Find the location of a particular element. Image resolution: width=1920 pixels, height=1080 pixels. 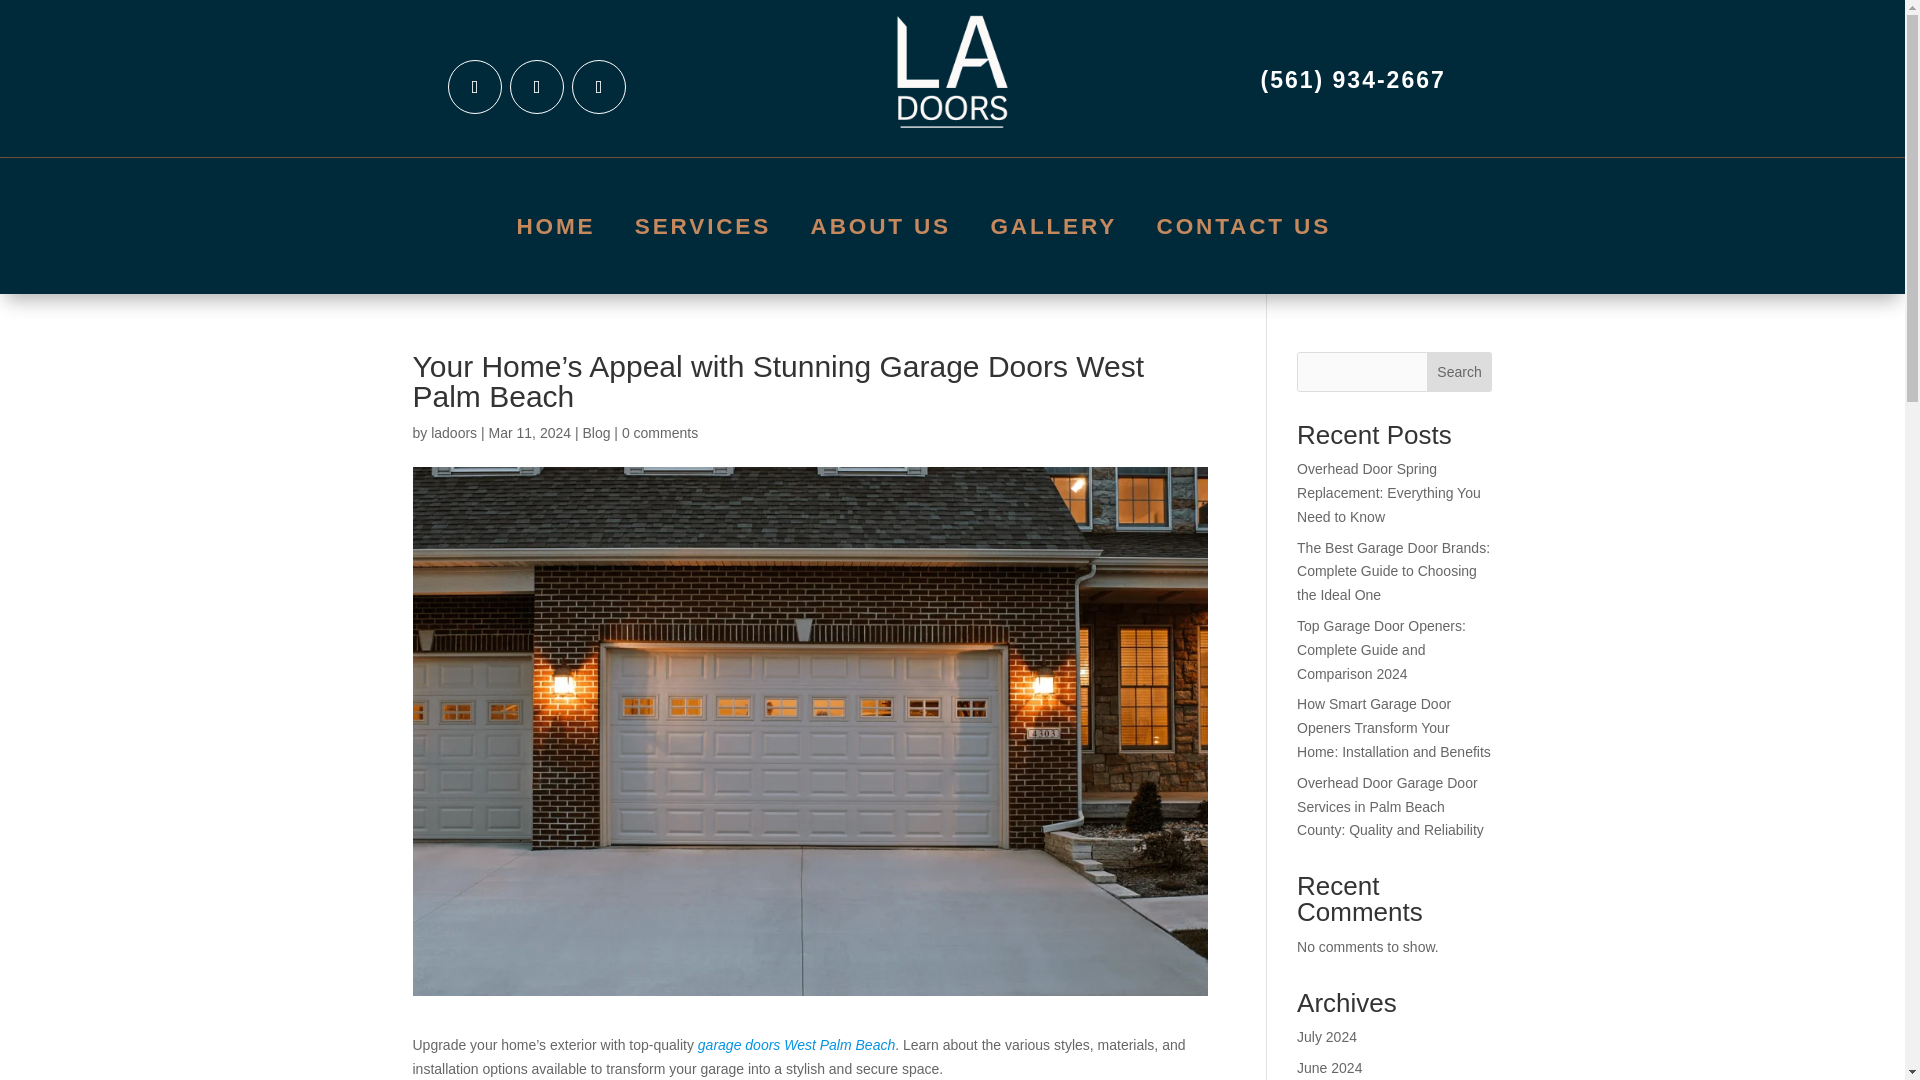

June 2024 is located at coordinates (1329, 1067).